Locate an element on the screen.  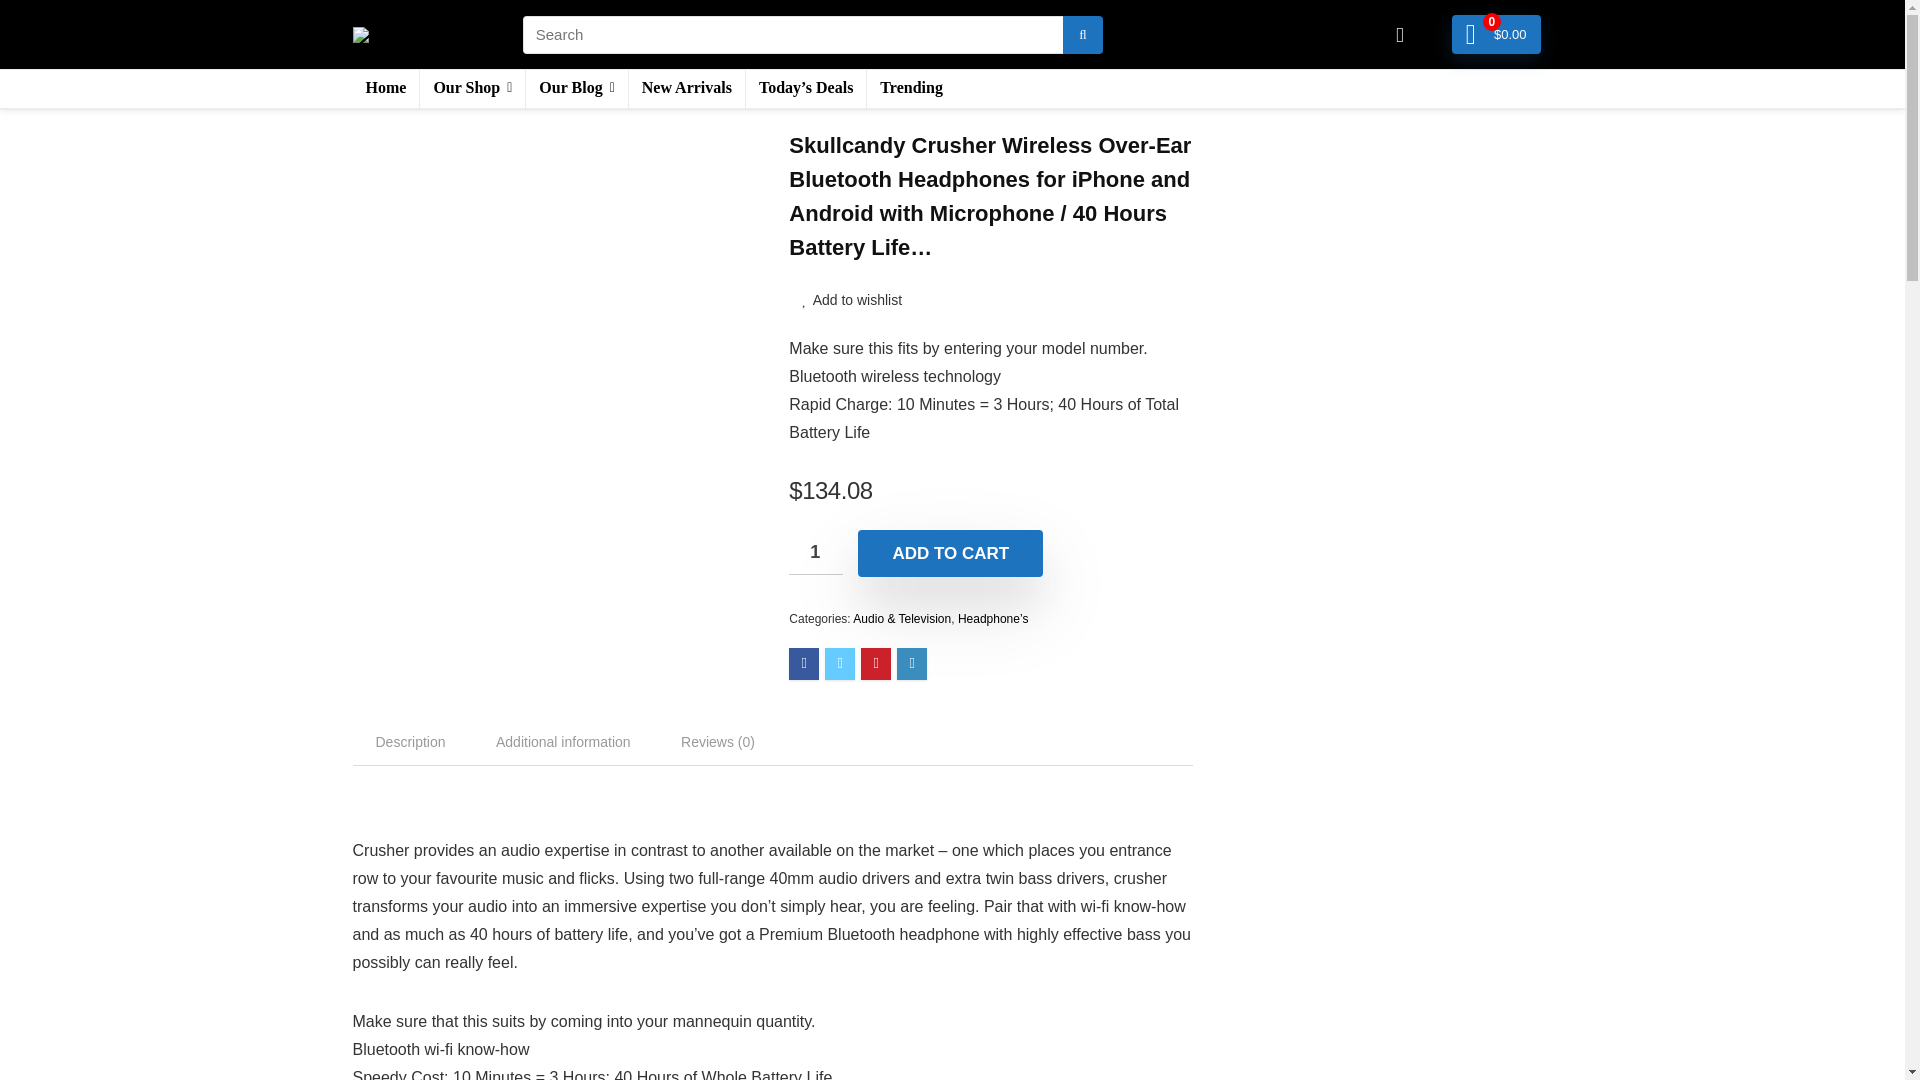
1 is located at coordinates (816, 552).